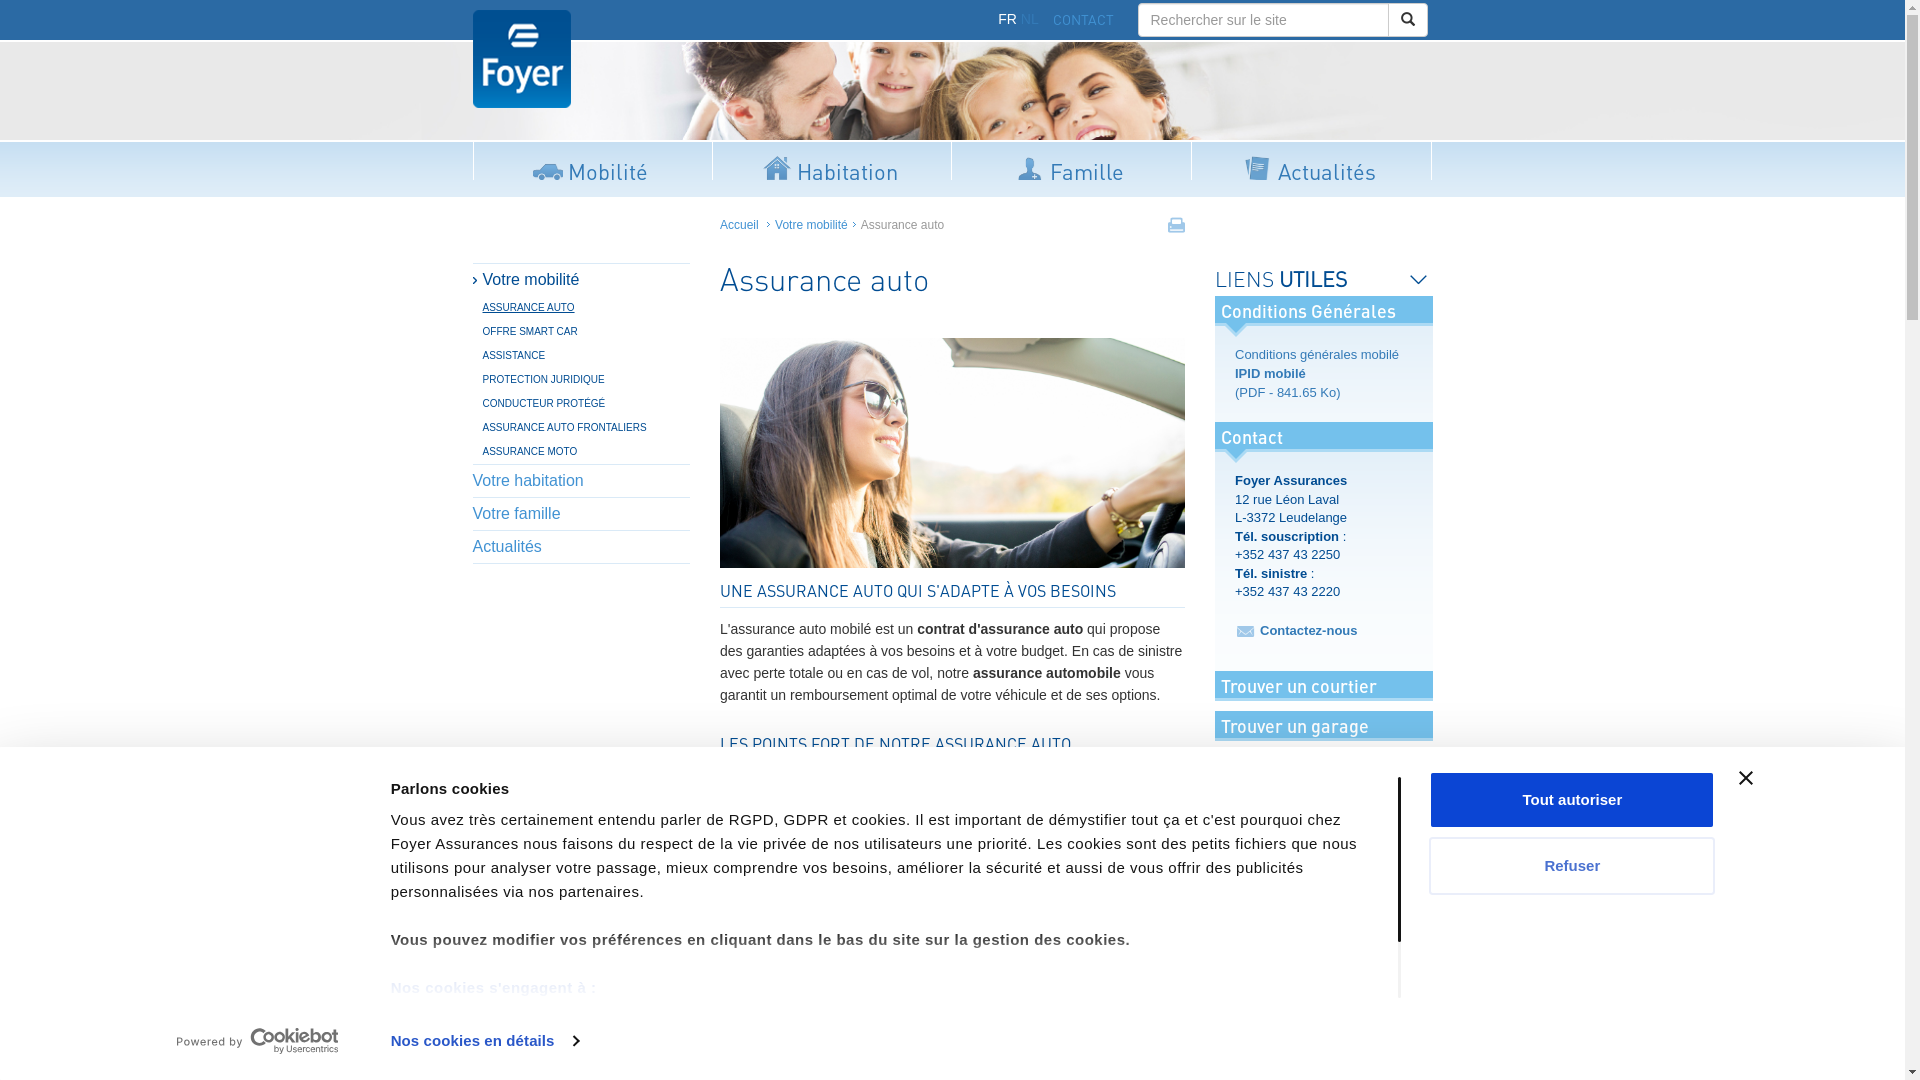 Image resolution: width=1920 pixels, height=1080 pixels. What do you see at coordinates (740, 225) in the screenshot?
I see `Accueil` at bounding box center [740, 225].